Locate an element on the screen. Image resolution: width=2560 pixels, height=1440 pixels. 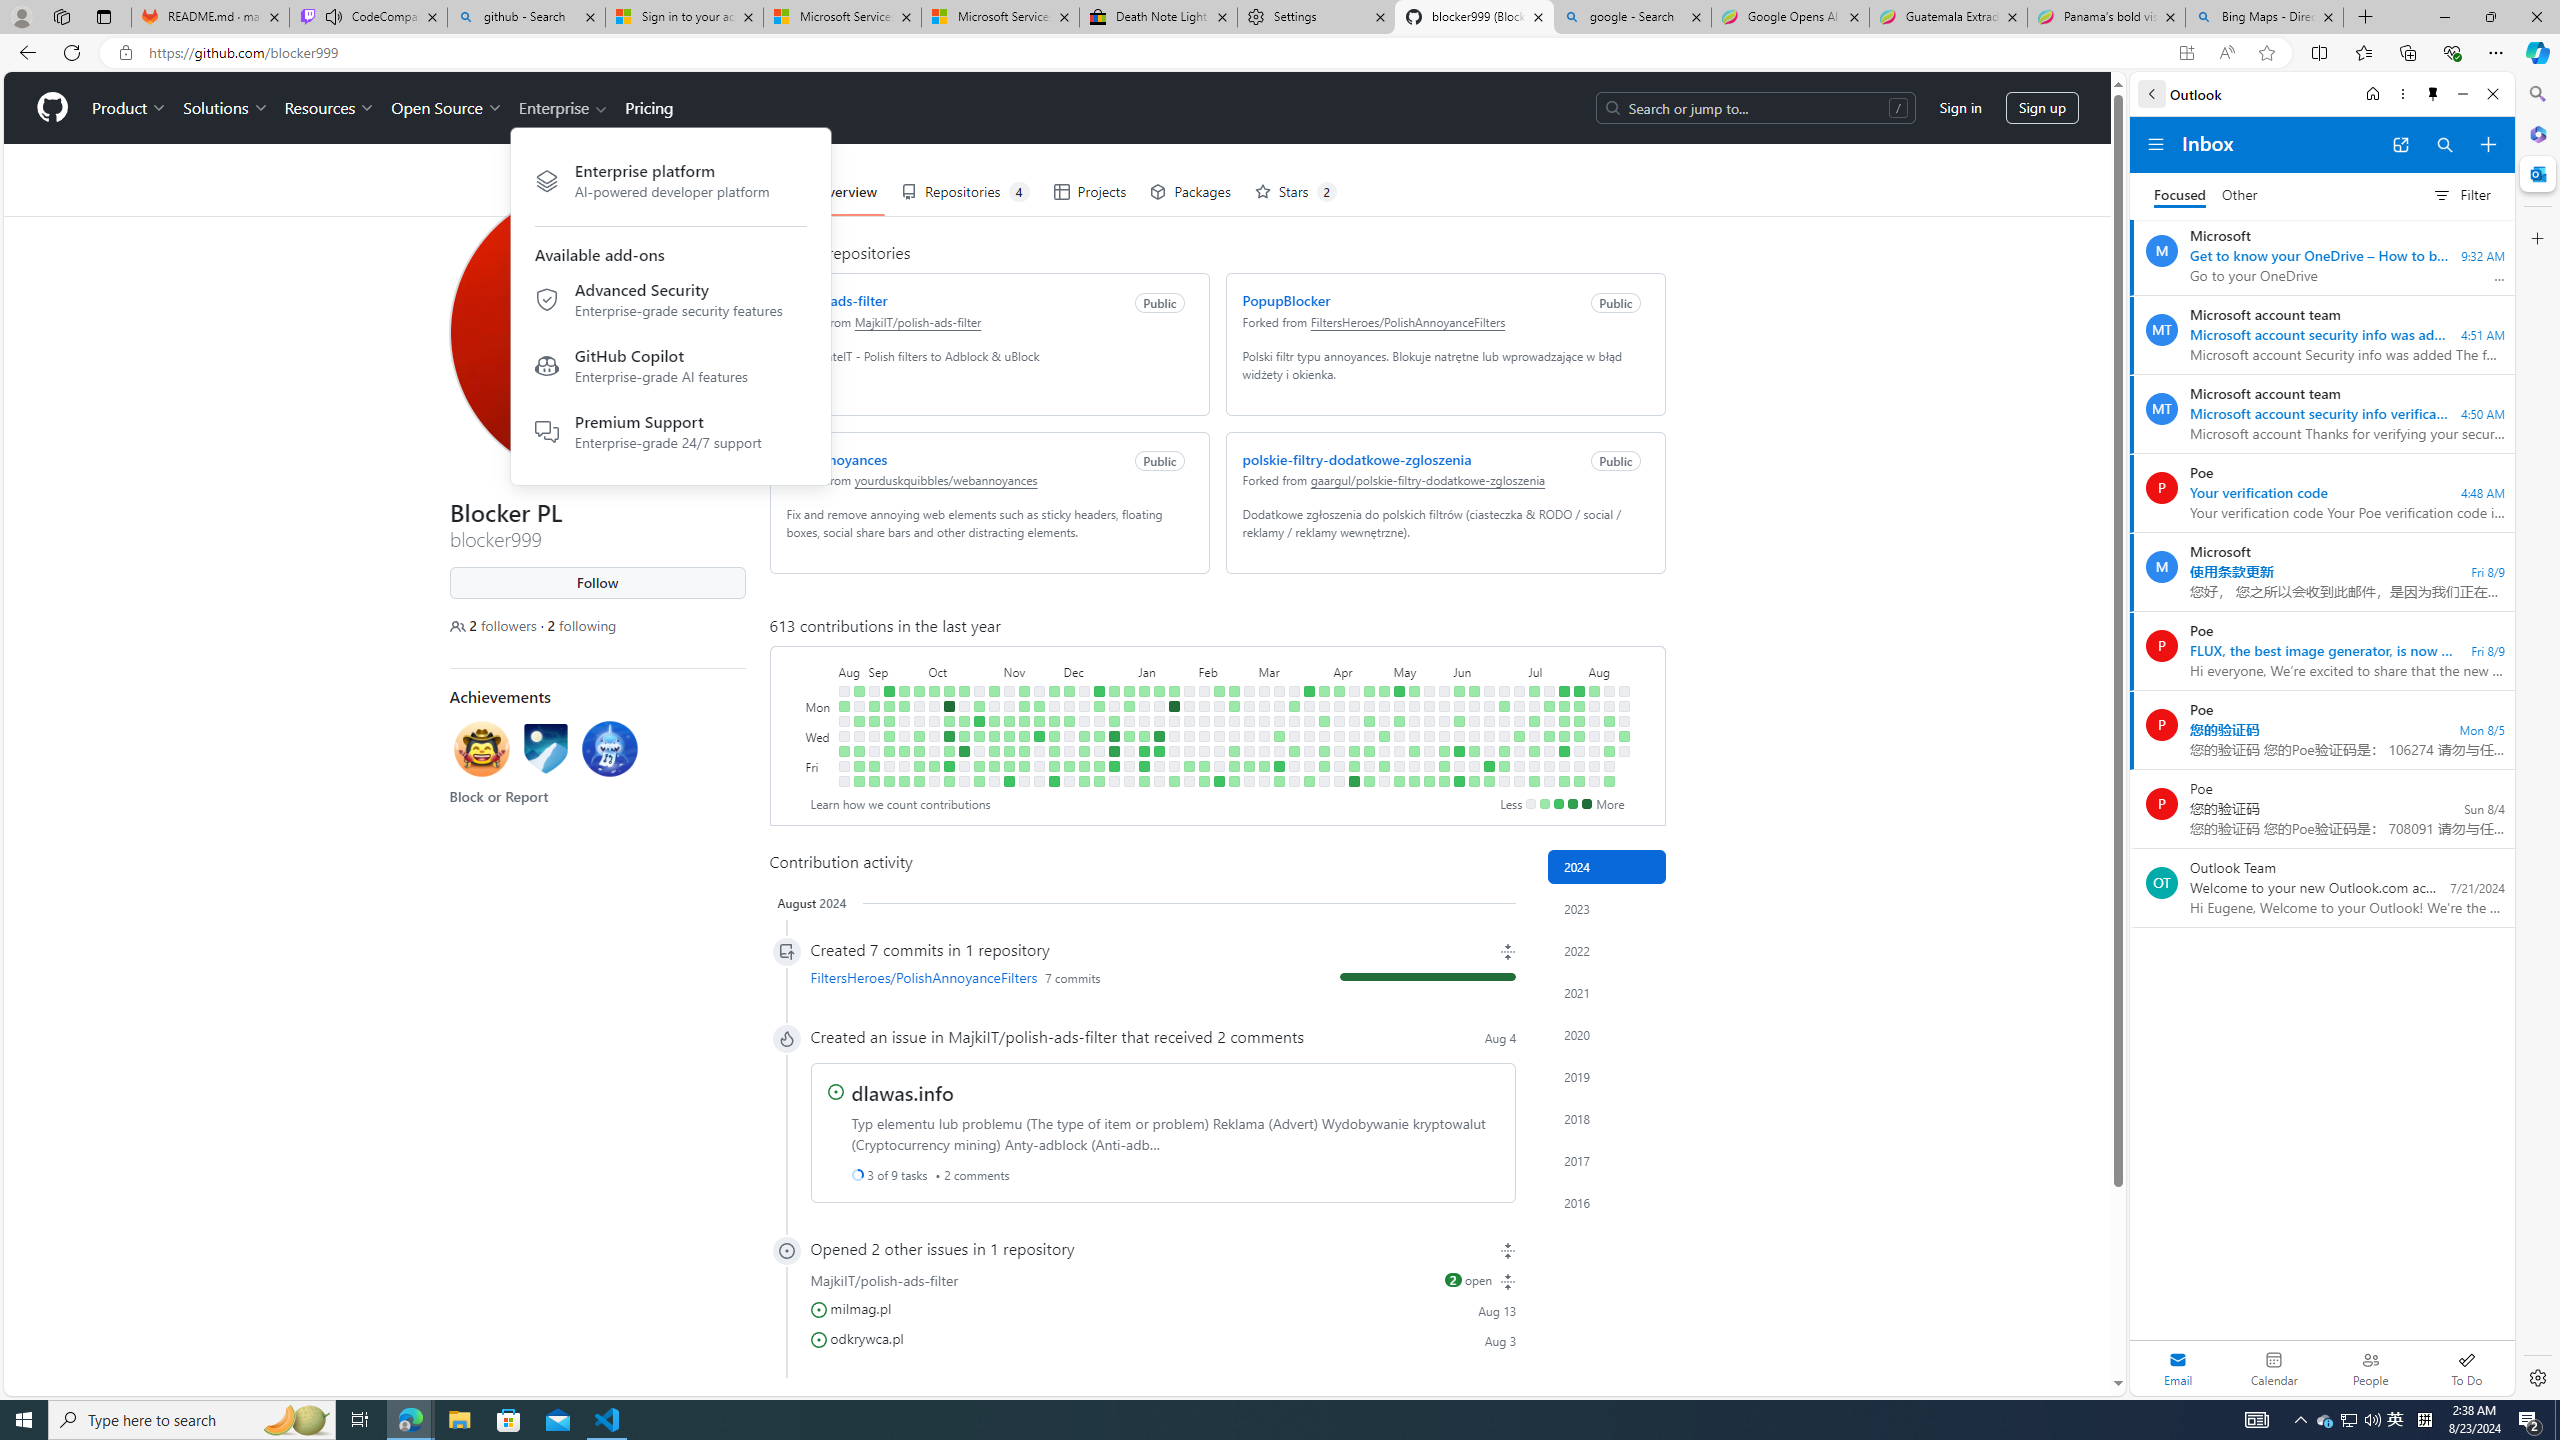
Filter is located at coordinates (2461, 194).